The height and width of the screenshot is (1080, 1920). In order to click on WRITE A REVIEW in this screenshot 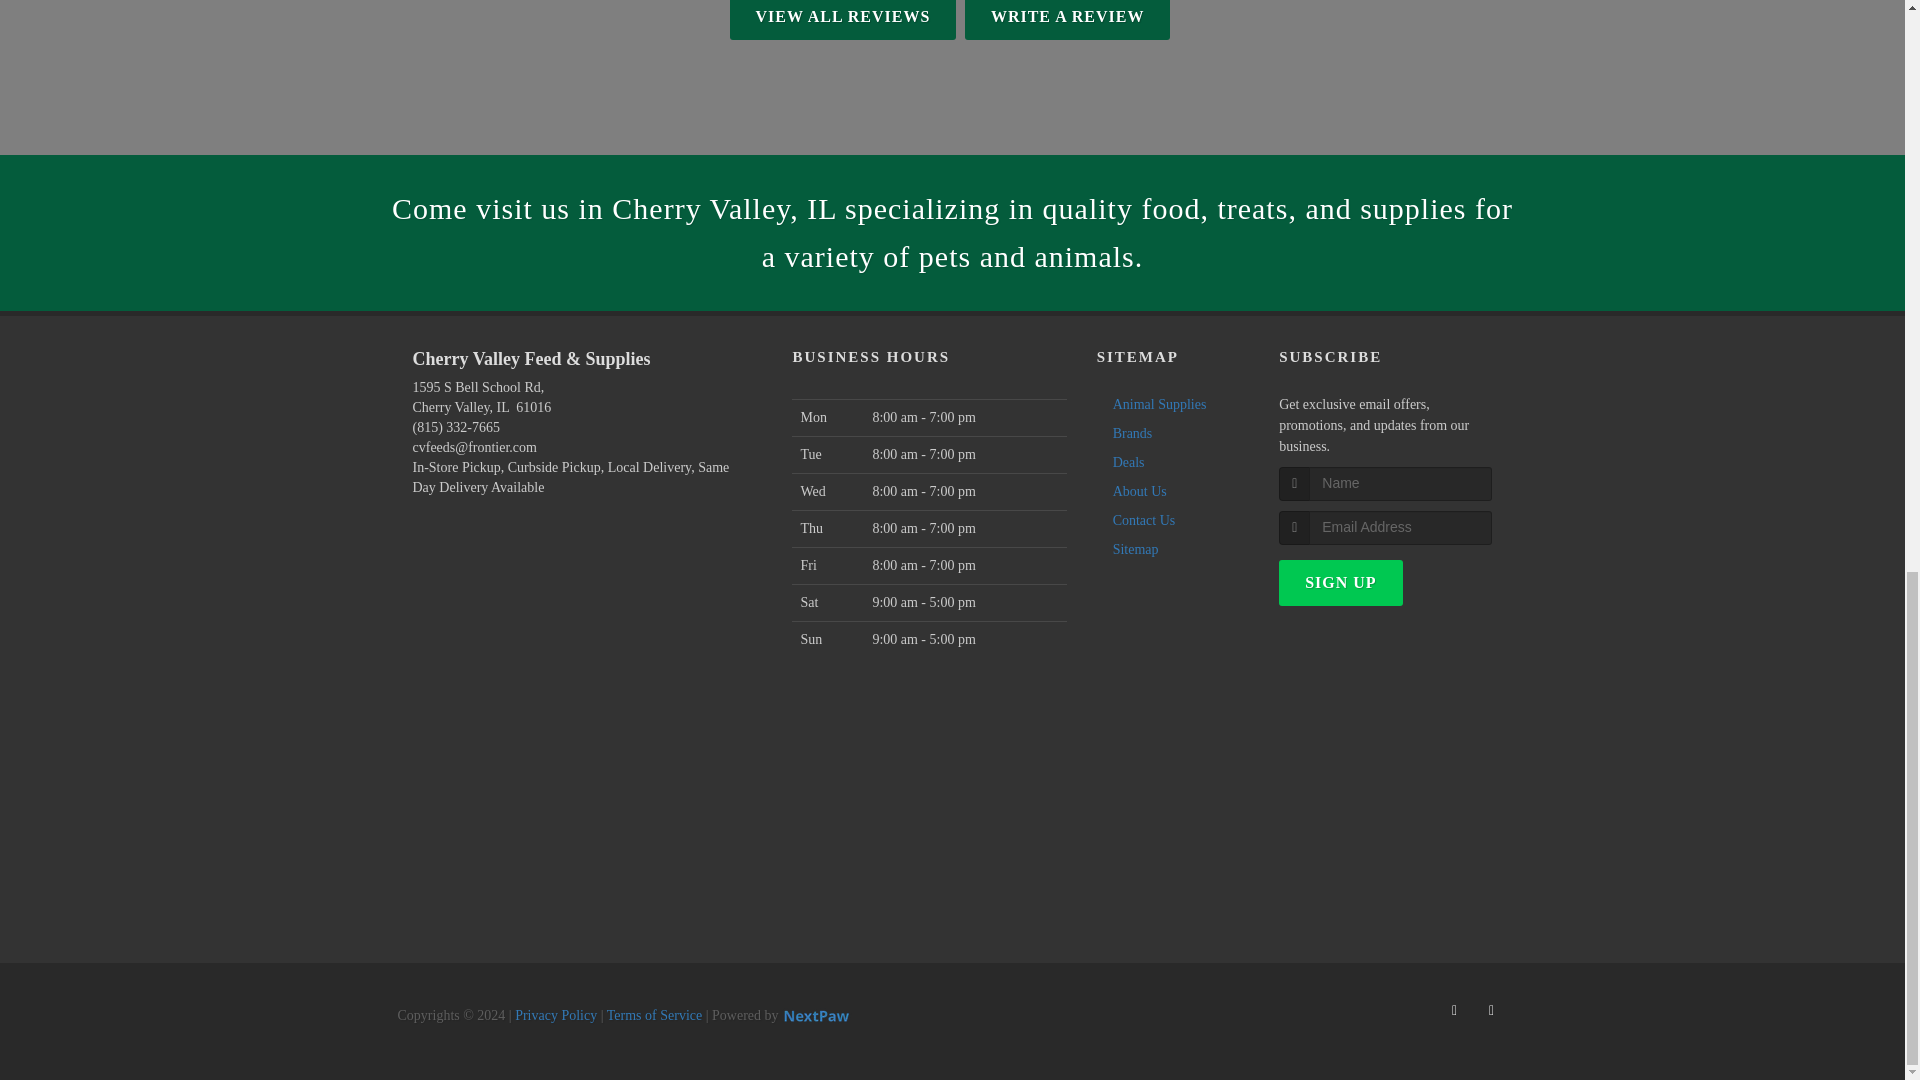, I will do `click(1068, 20)`.